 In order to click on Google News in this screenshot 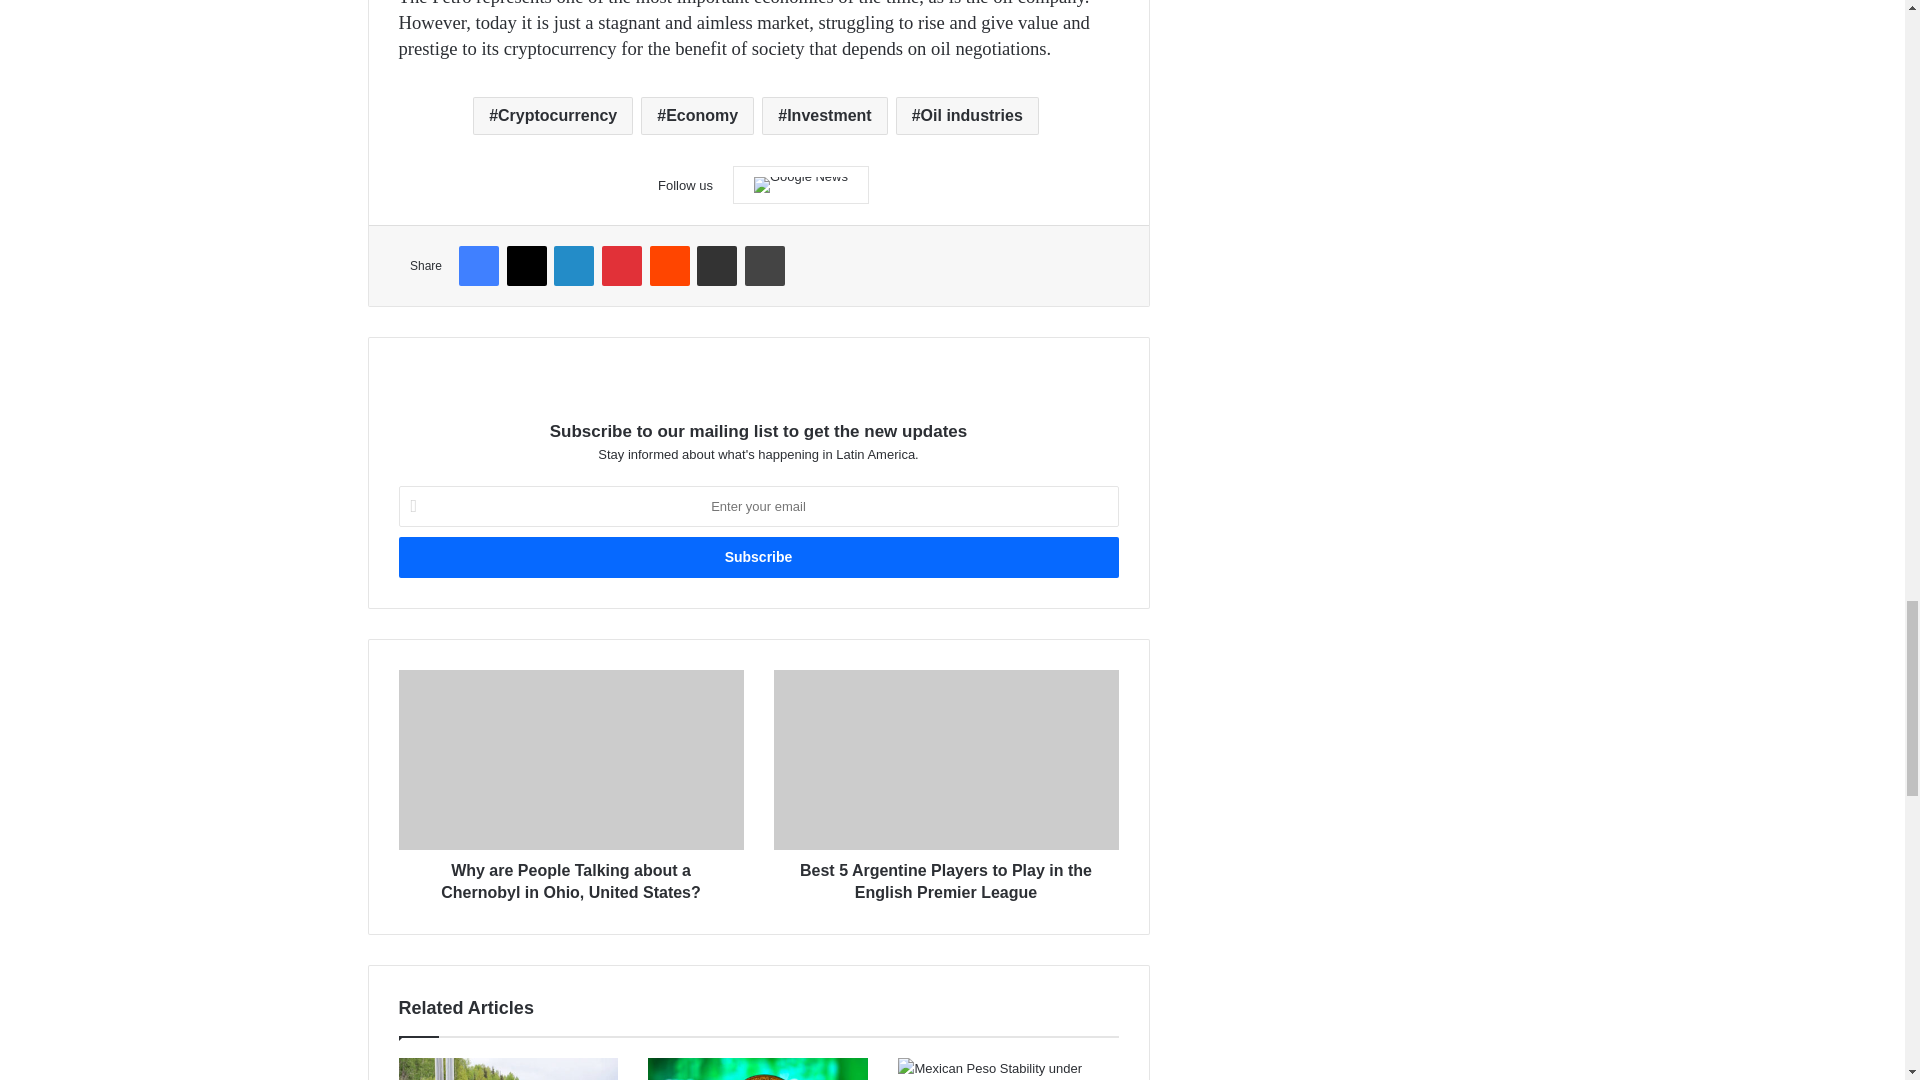, I will do `click(801, 185)`.